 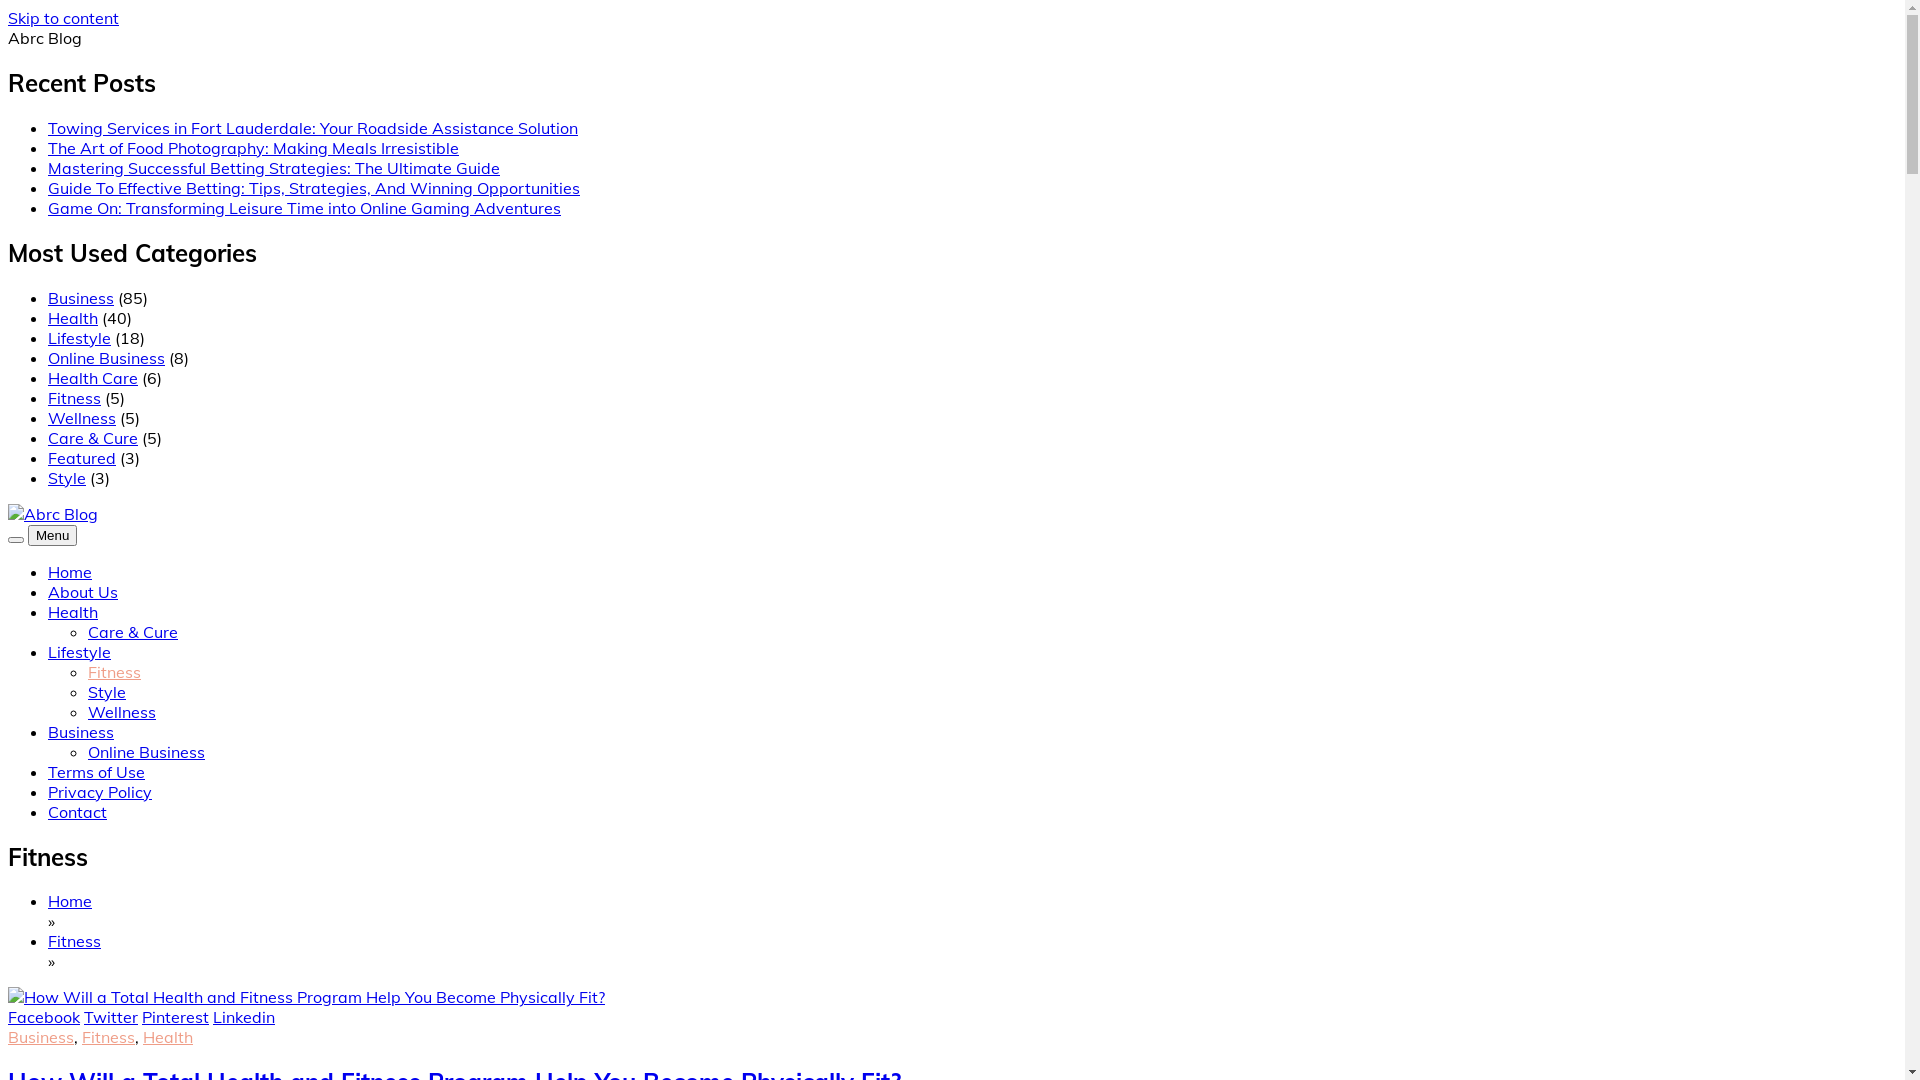 I want to click on Wellness, so click(x=82, y=418).